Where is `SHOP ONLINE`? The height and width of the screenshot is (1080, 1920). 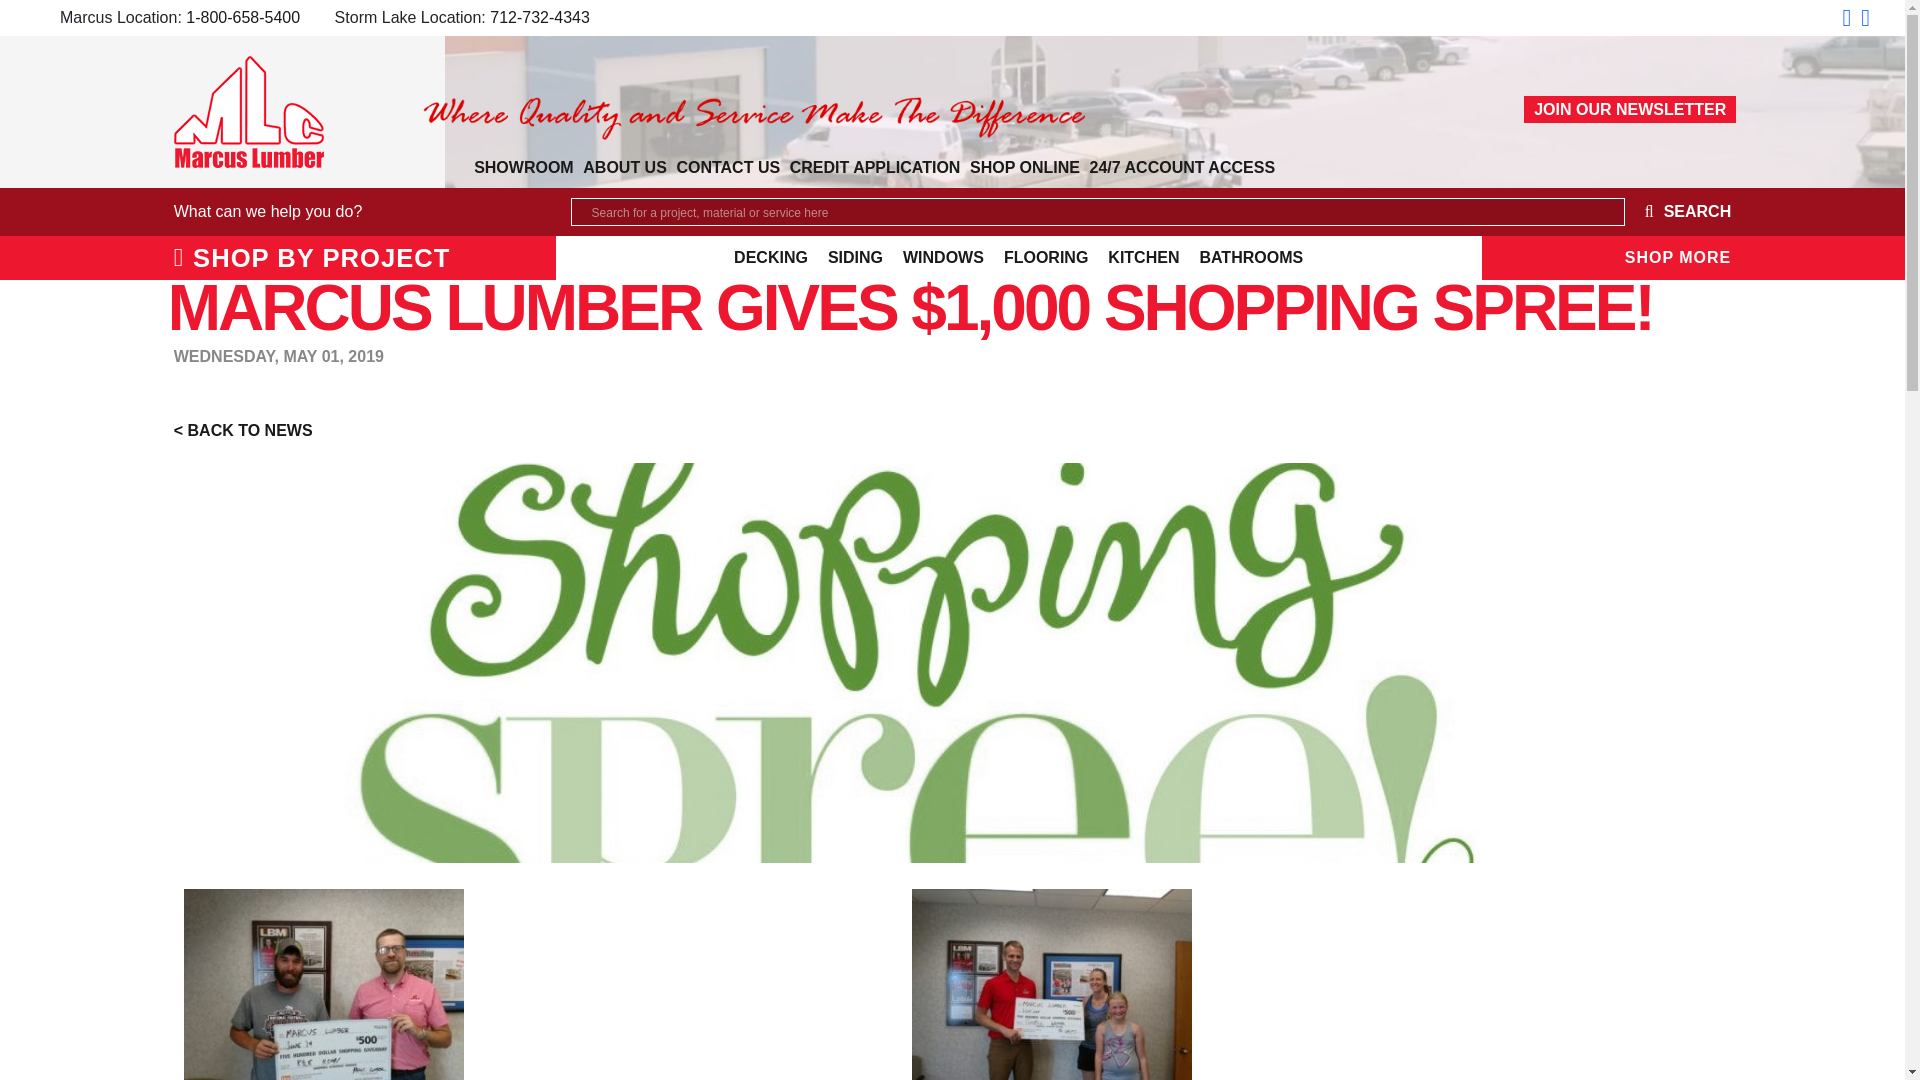 SHOP ONLINE is located at coordinates (1024, 168).